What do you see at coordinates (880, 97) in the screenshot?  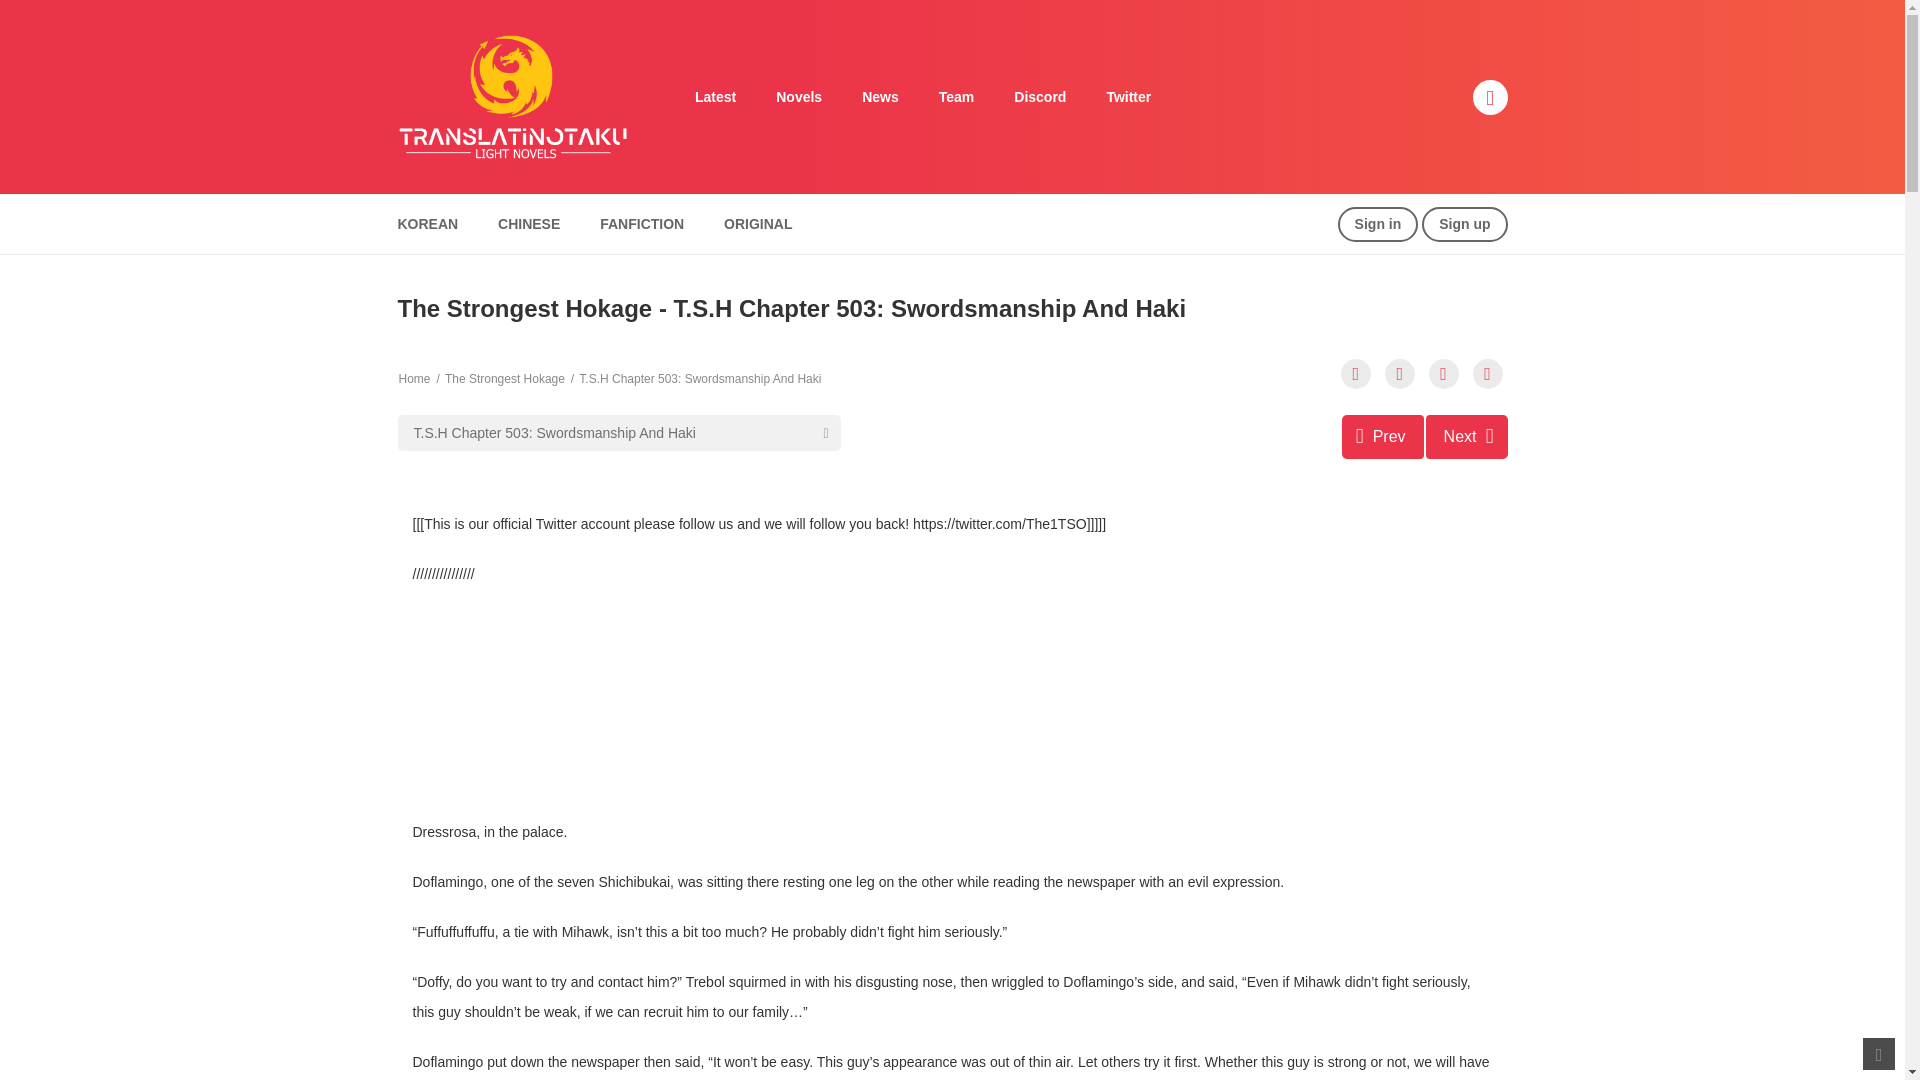 I see `News` at bounding box center [880, 97].